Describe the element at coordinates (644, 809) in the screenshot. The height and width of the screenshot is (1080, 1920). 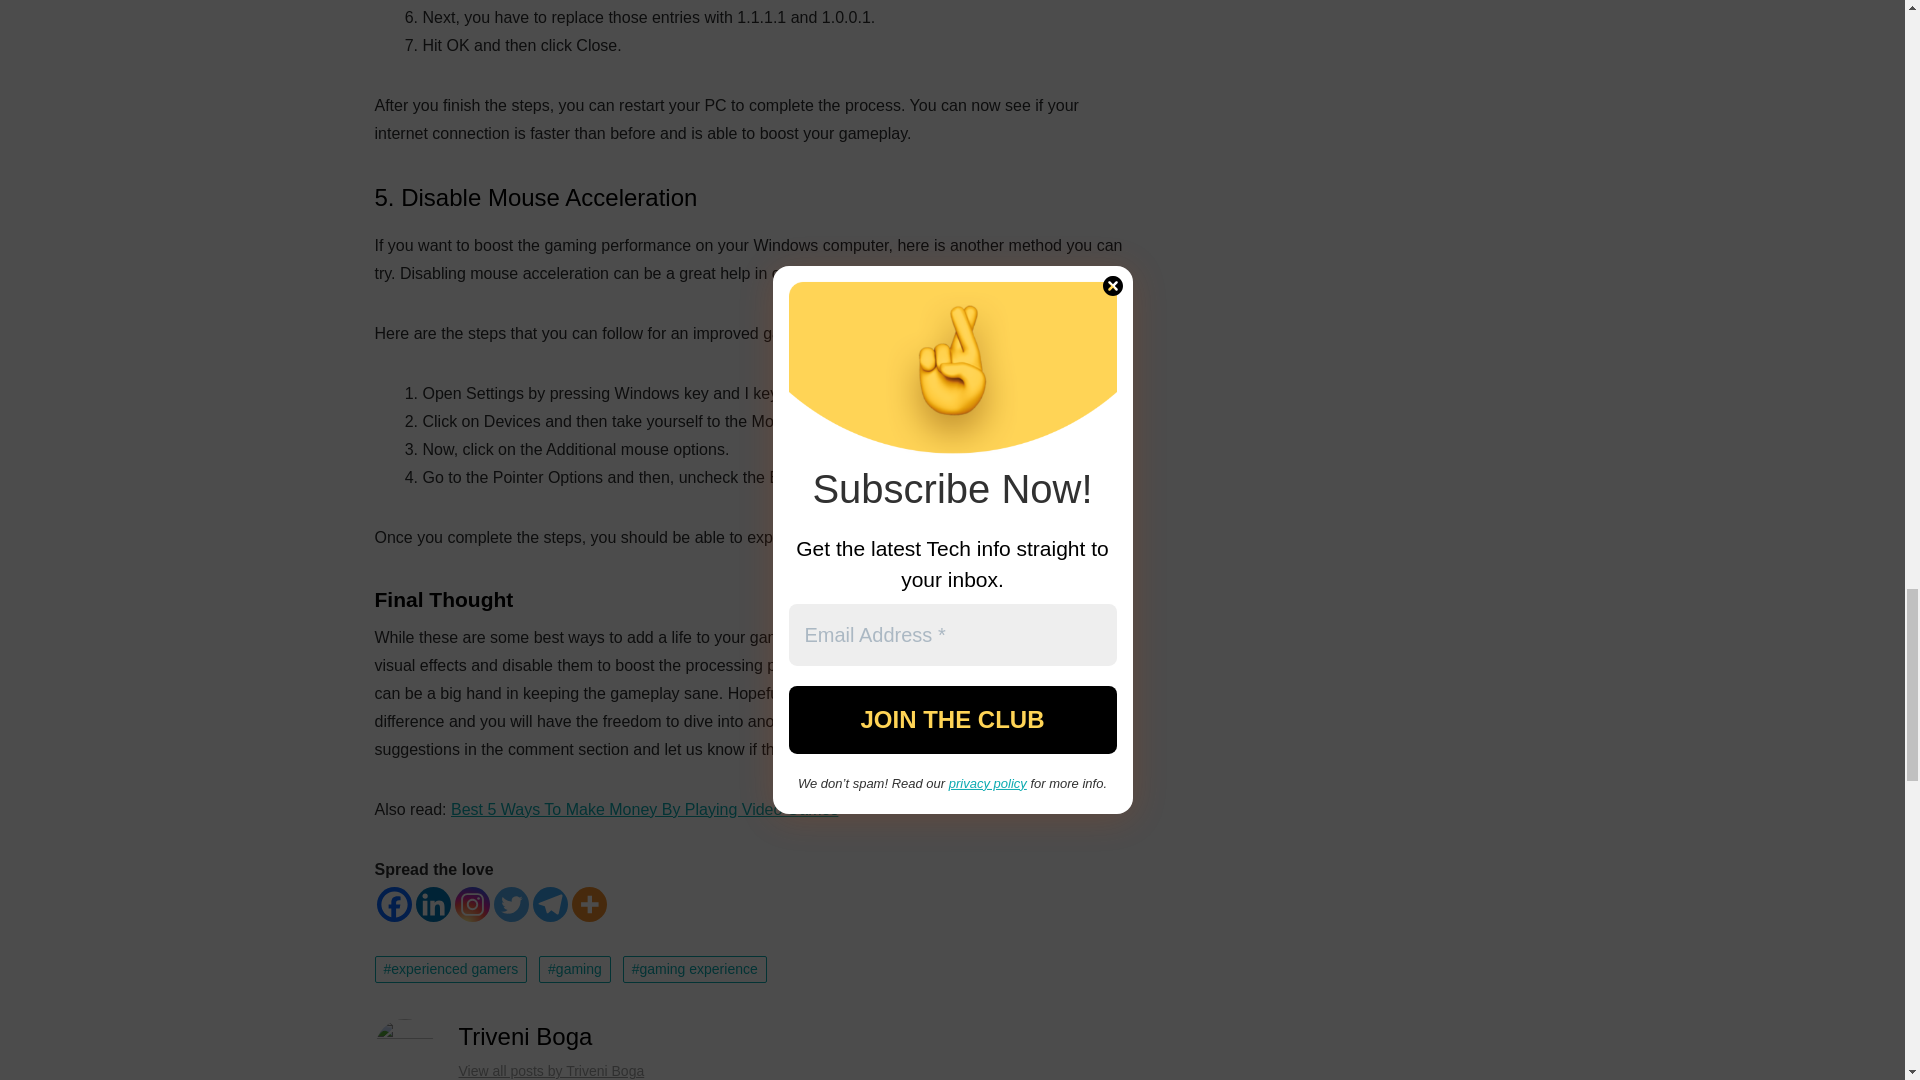
I see `Best 5 Ways To Make Money By Playing Video Games` at that location.